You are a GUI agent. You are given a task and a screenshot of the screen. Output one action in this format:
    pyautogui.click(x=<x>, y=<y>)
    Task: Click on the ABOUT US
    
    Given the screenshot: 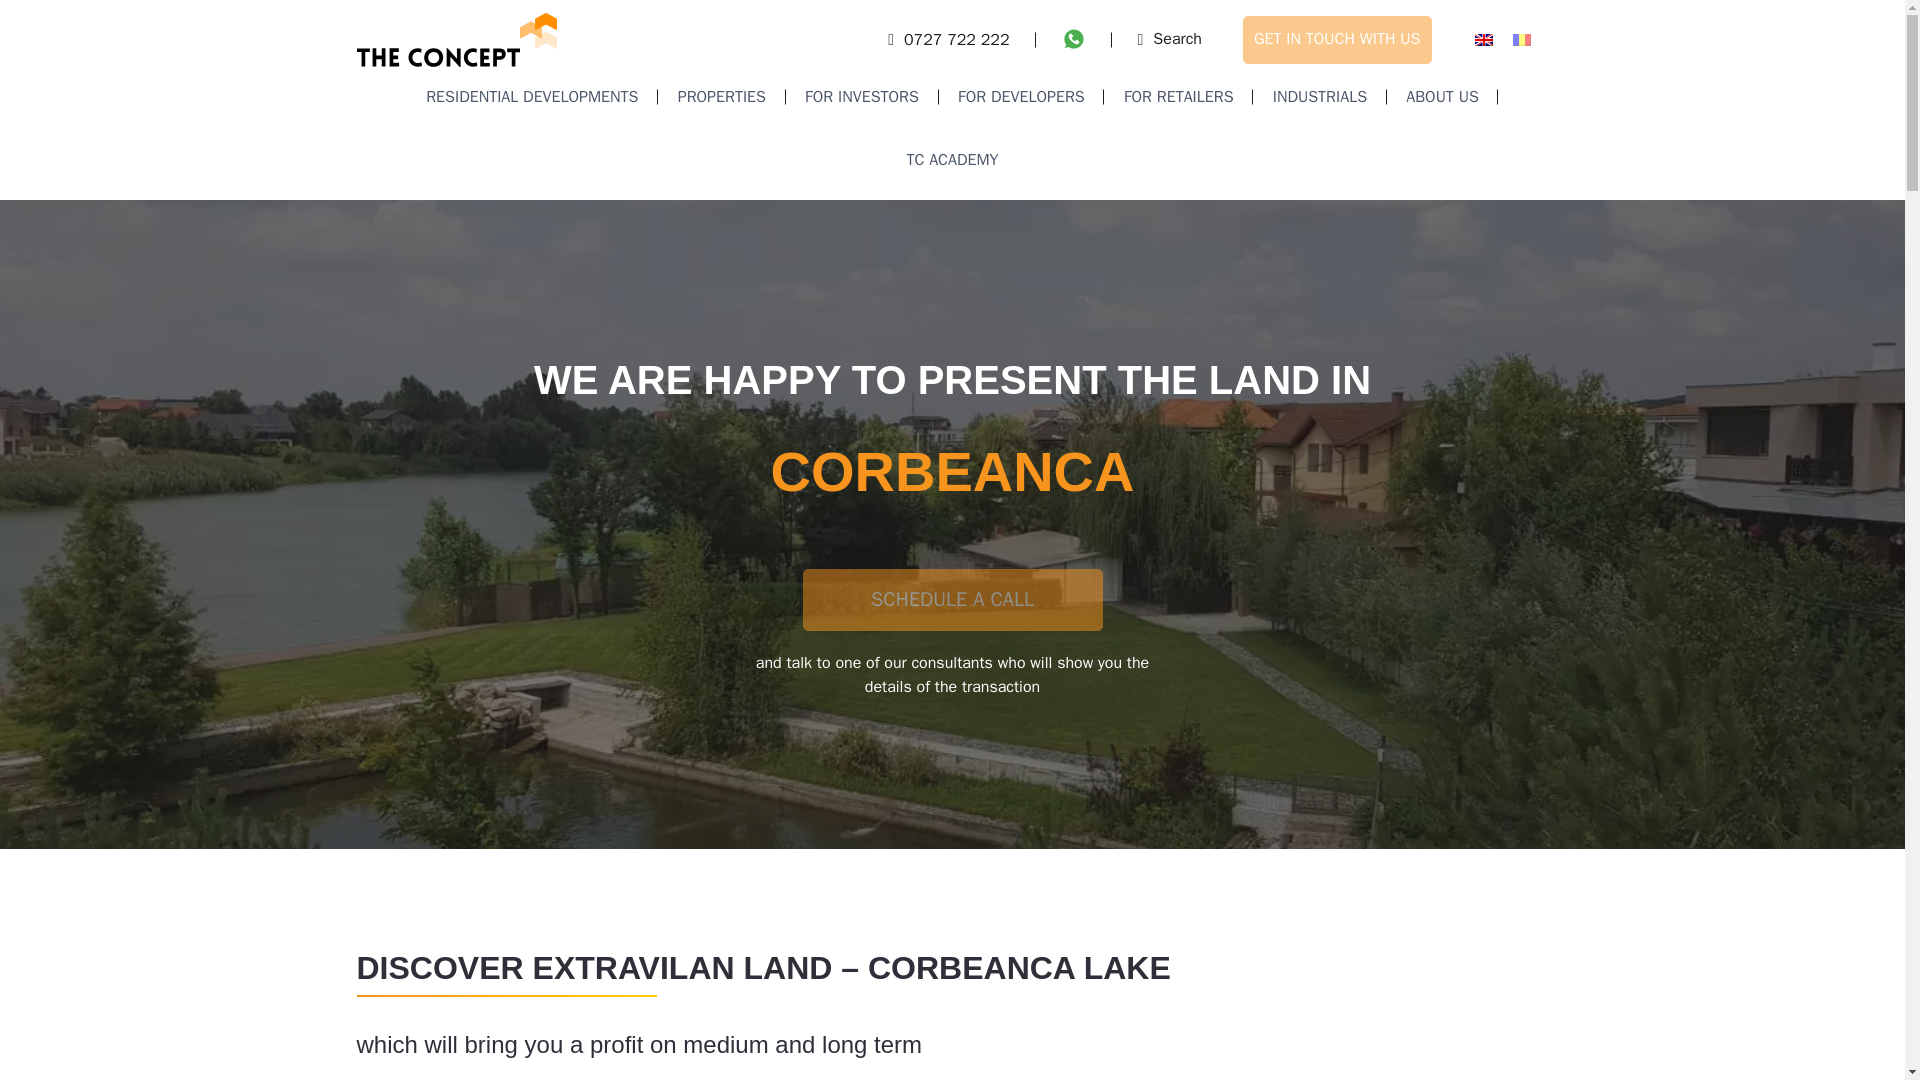 What is the action you would take?
    pyautogui.click(x=1443, y=96)
    